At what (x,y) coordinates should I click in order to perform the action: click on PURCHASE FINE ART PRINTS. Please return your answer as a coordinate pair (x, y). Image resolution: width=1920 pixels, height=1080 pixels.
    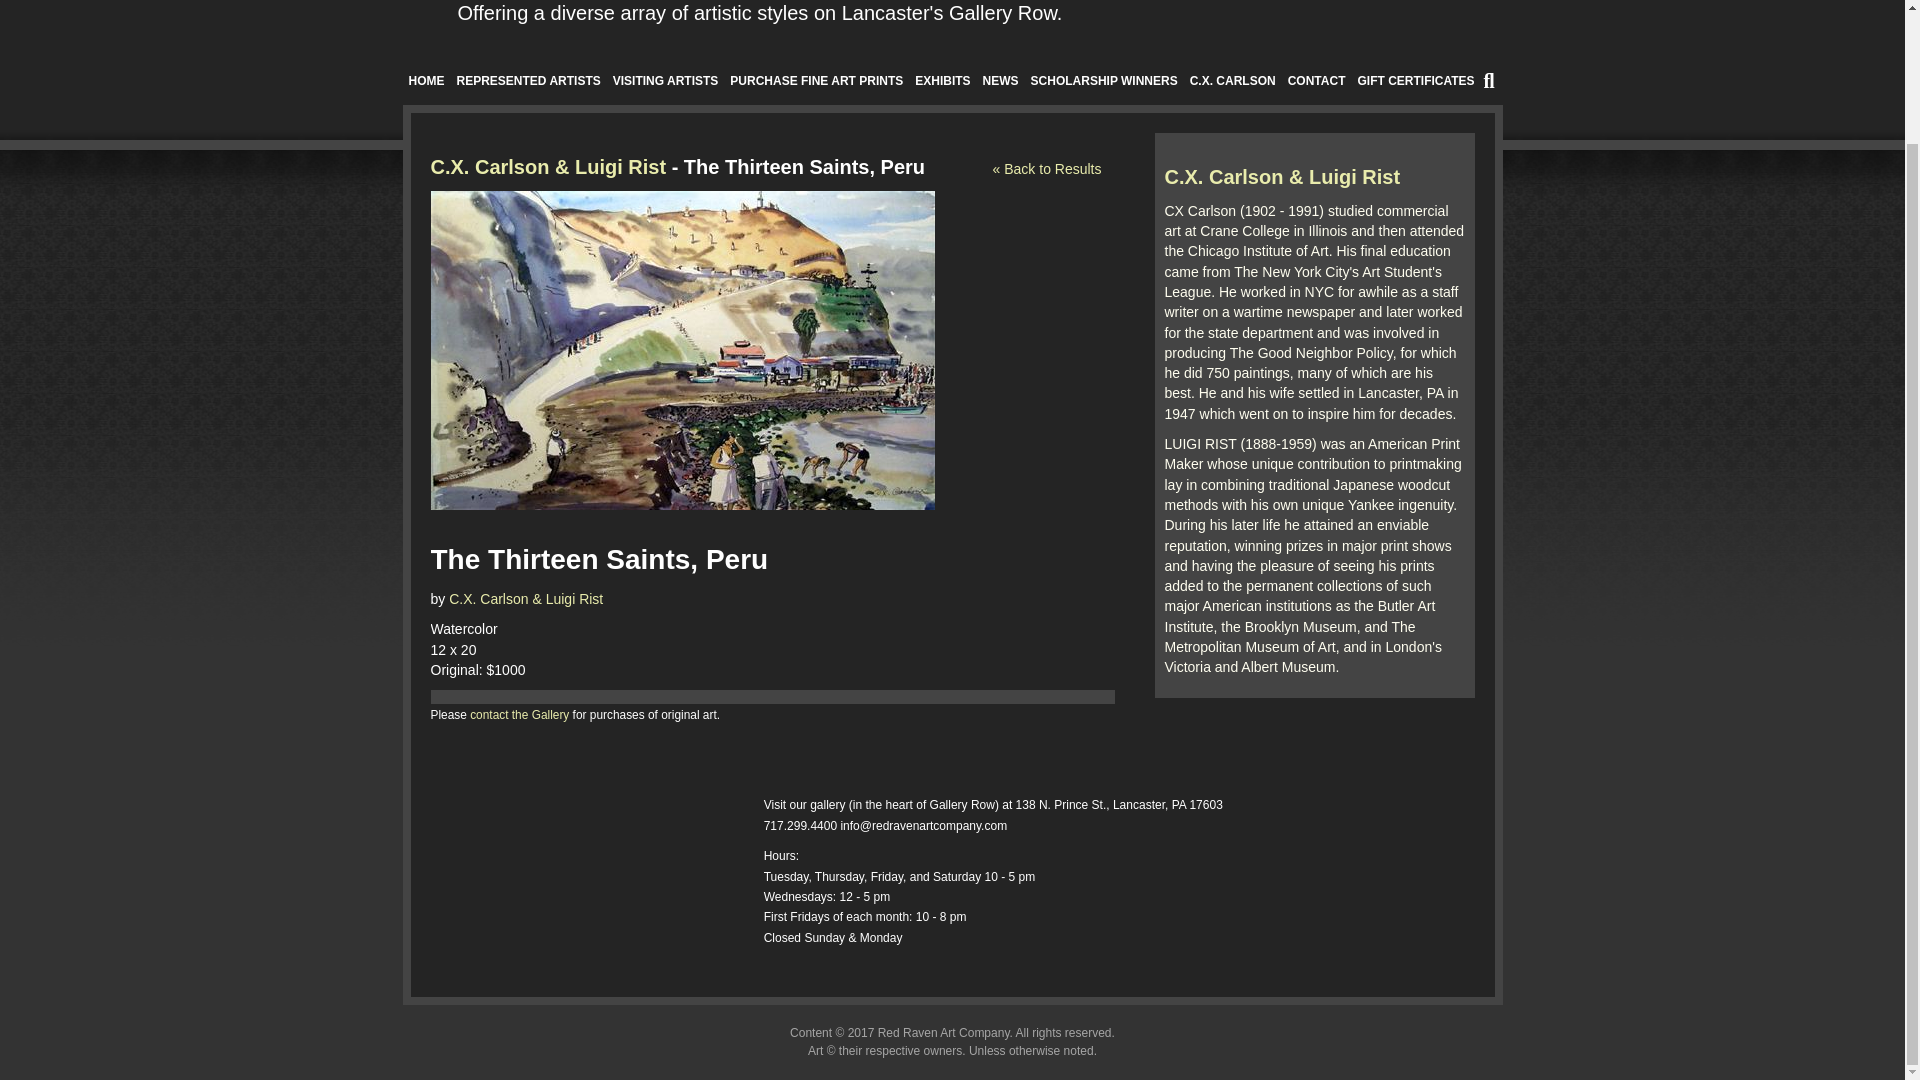
    Looking at the image, I should click on (816, 81).